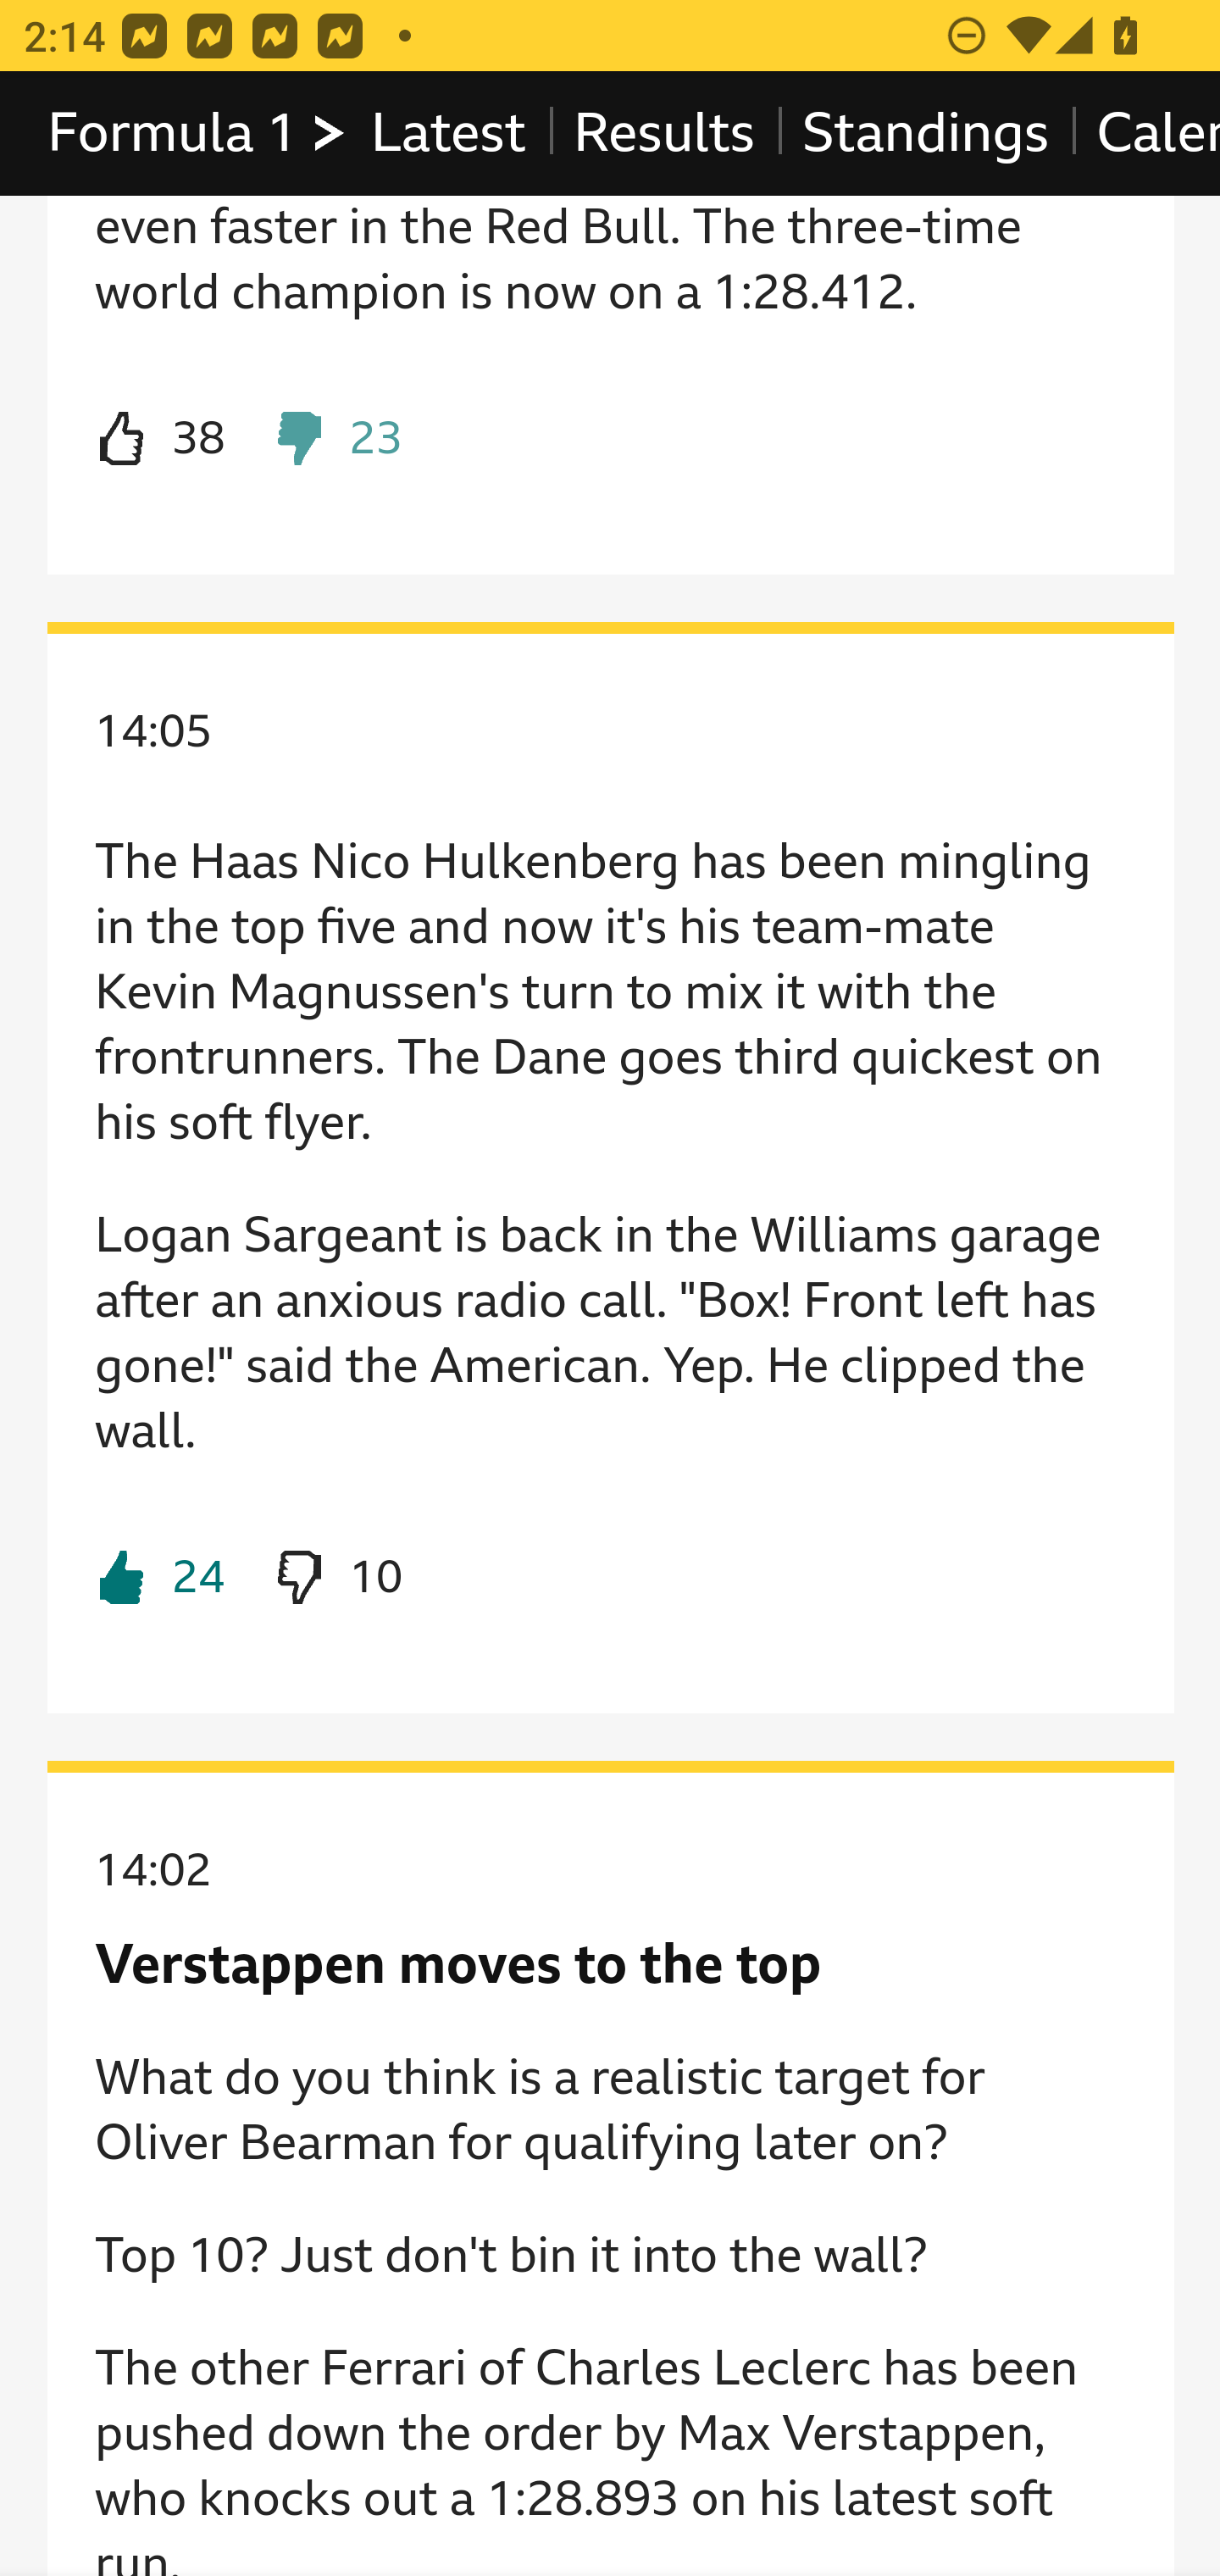 This screenshot has height=2576, width=1220. Describe the element at coordinates (336, 1579) in the screenshot. I see `Dislike` at that location.